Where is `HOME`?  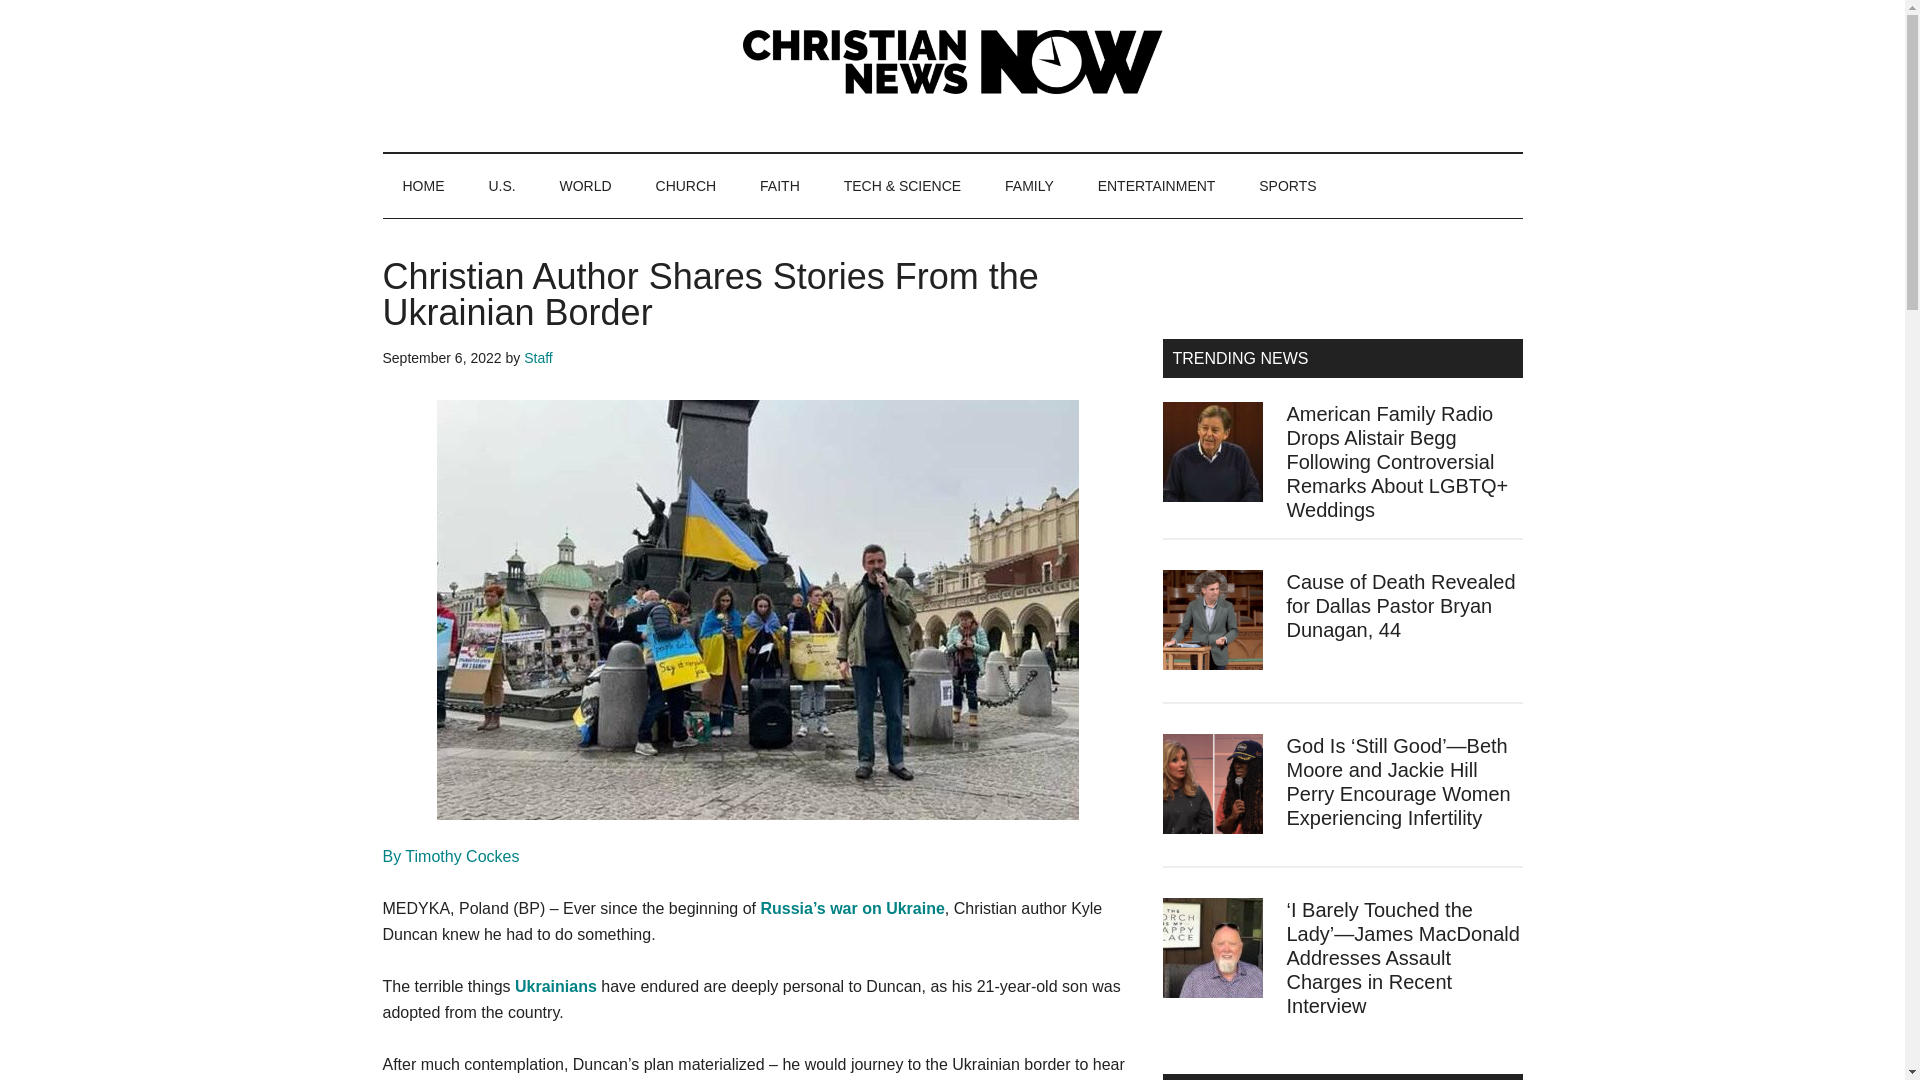
HOME is located at coordinates (423, 186).